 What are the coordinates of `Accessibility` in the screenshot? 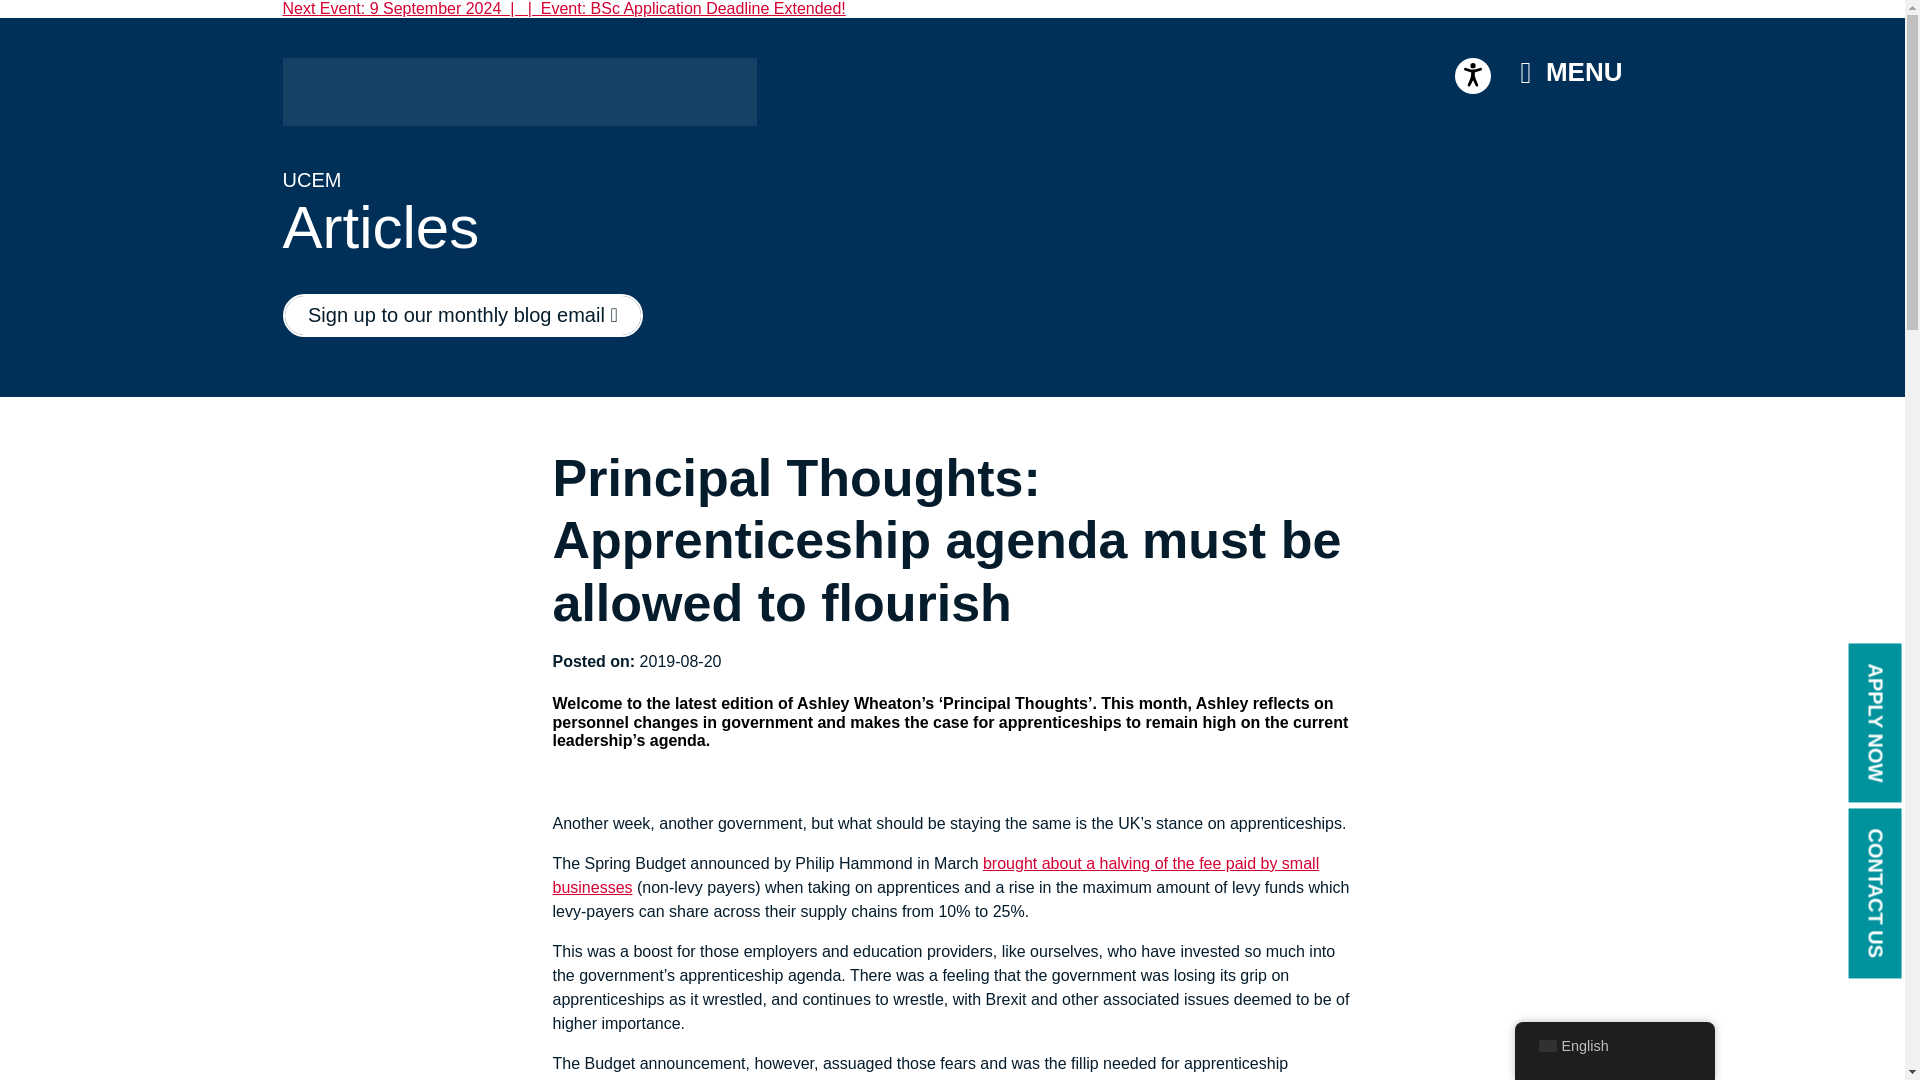 It's located at (1473, 76).